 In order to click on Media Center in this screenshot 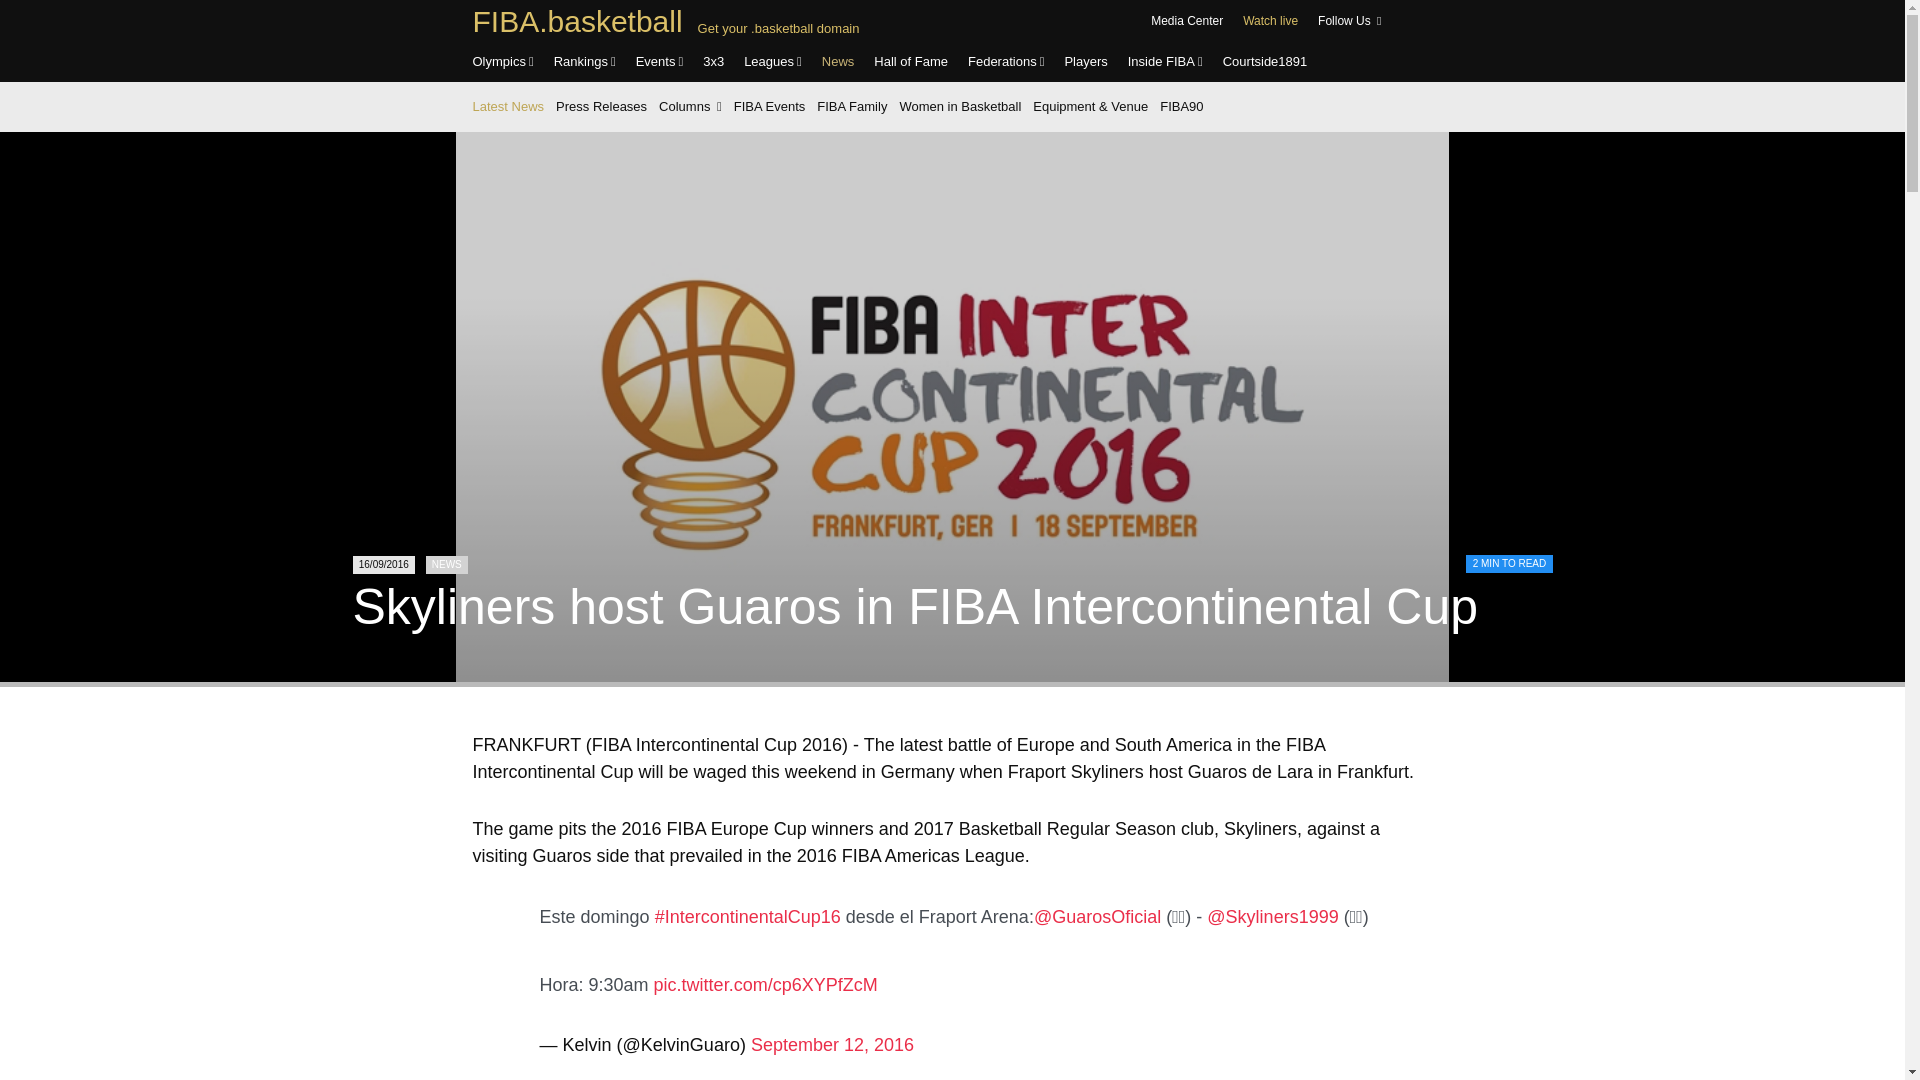, I will do `click(1186, 21)`.